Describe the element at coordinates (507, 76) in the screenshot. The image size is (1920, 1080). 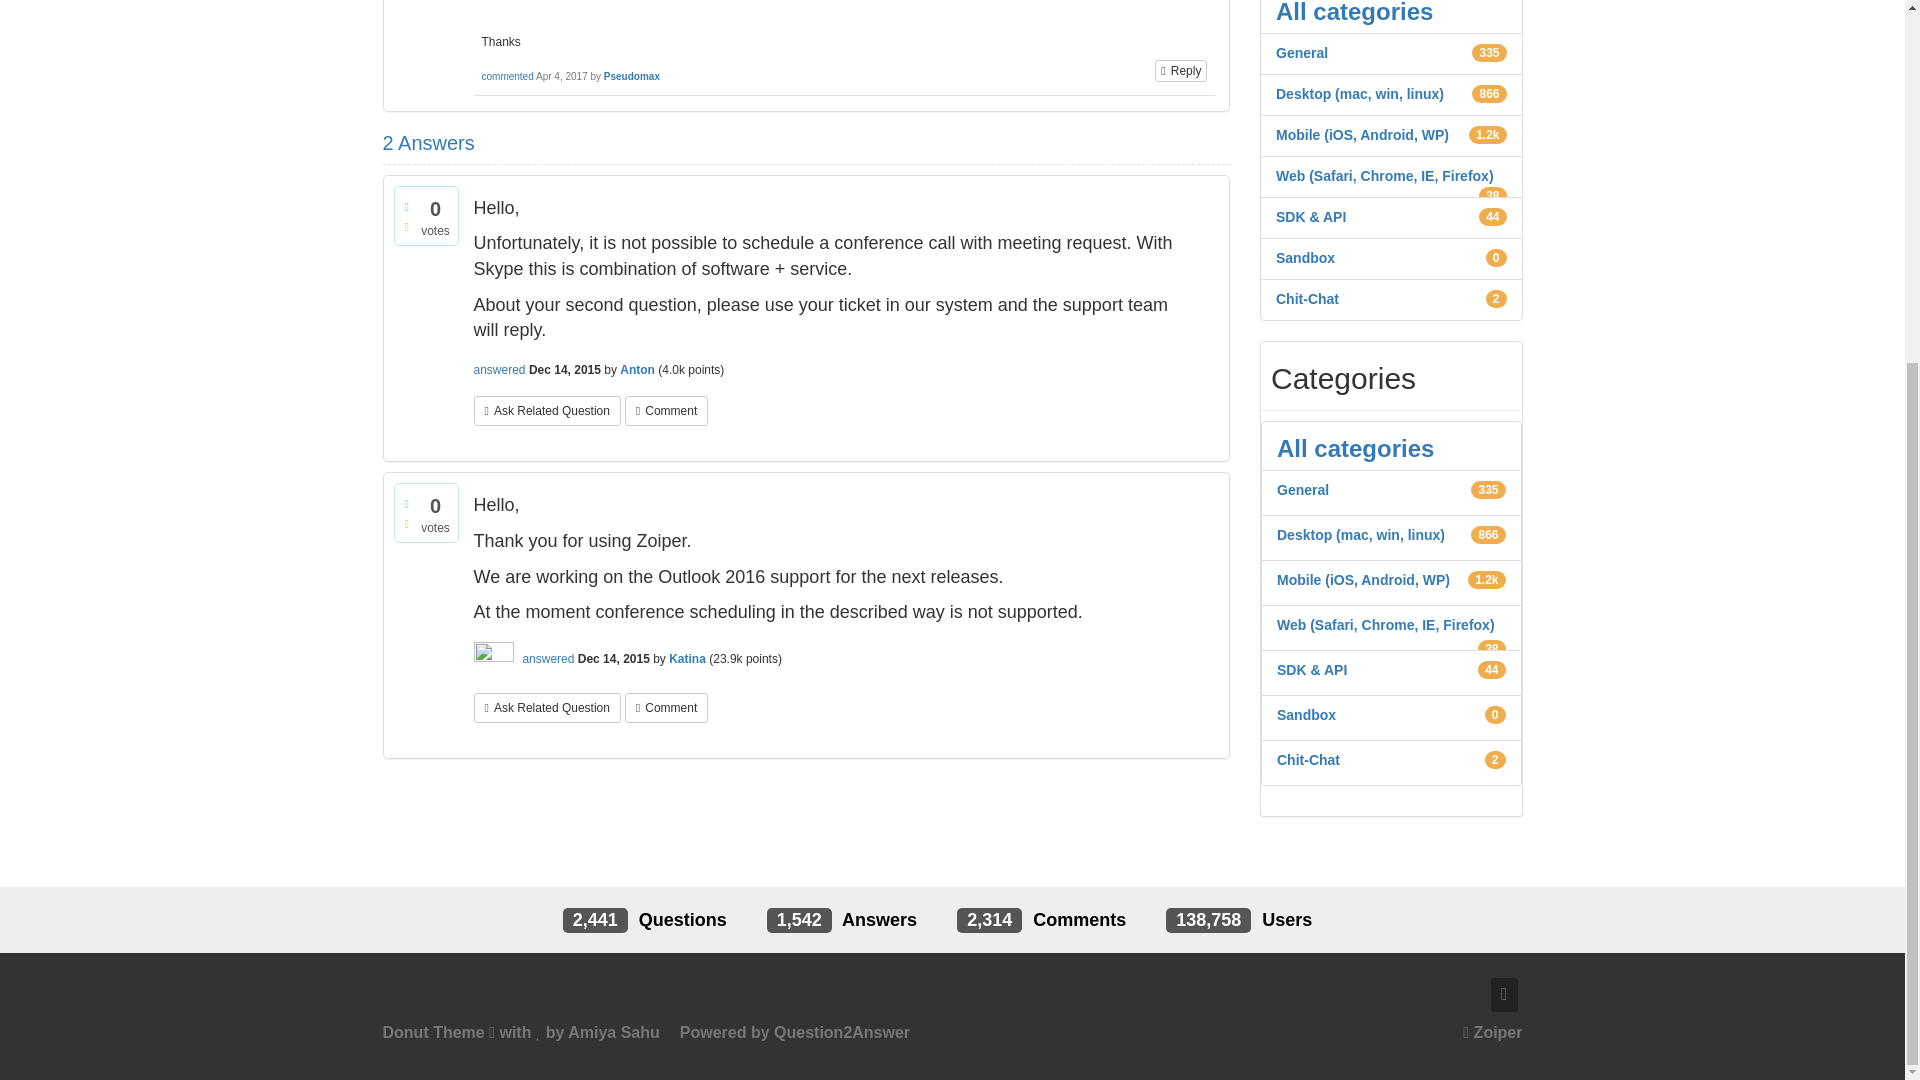
I see `commented` at that location.